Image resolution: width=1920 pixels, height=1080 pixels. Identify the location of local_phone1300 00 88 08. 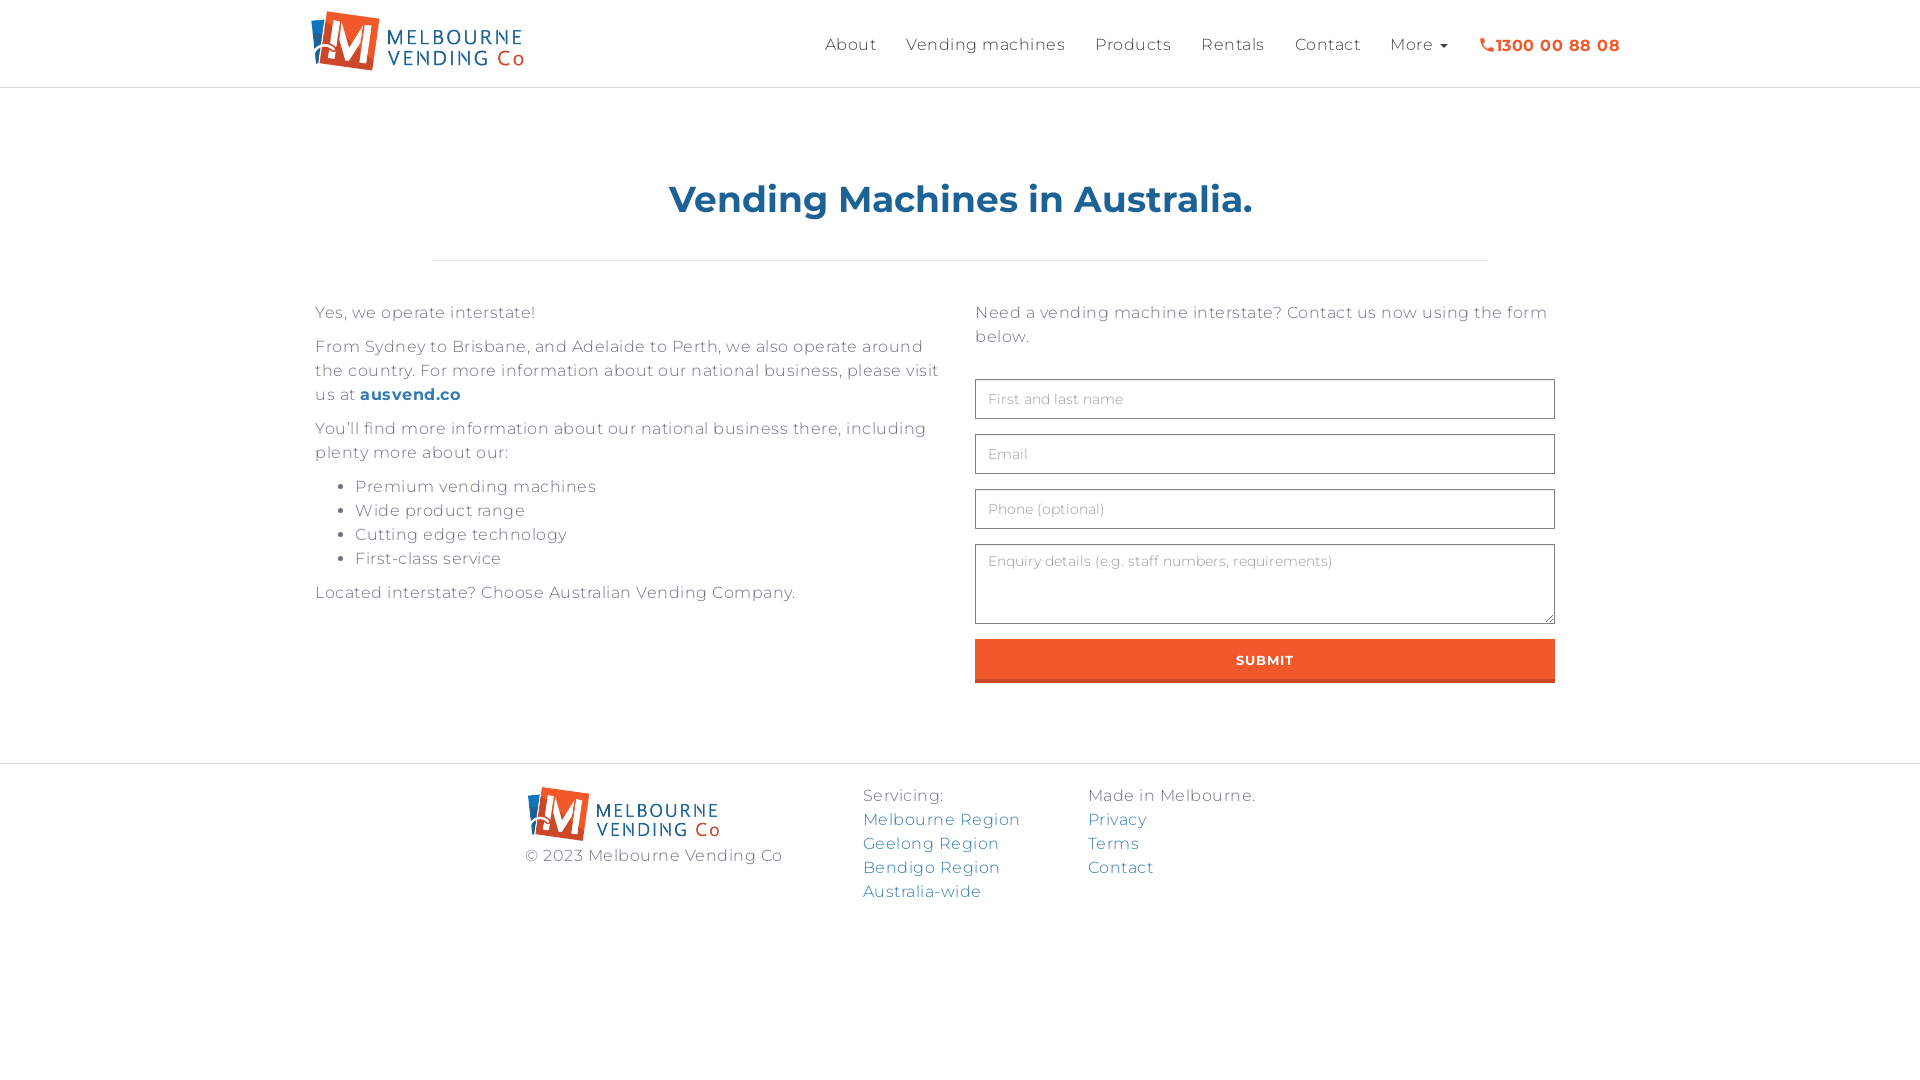
(1550, 44).